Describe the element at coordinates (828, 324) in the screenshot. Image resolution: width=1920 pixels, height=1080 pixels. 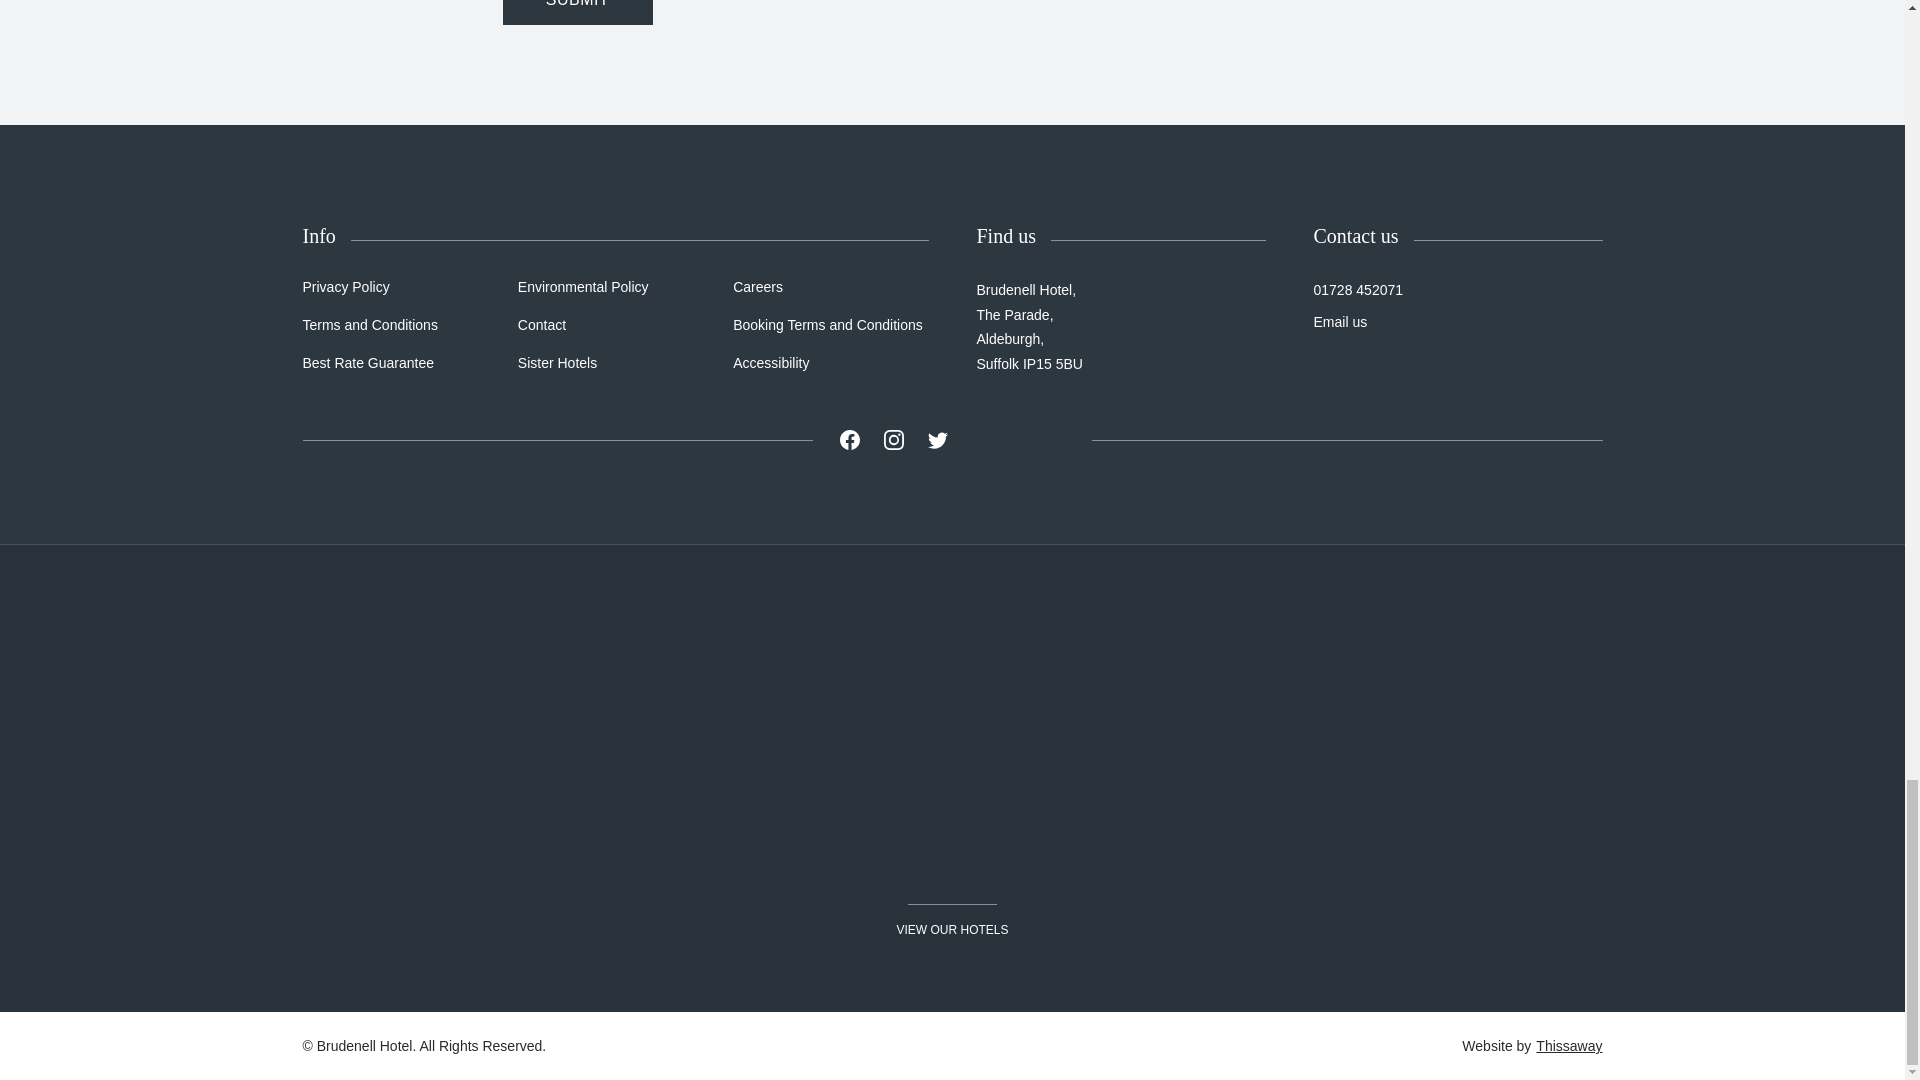
I see `Booking Terms and Conditions` at that location.